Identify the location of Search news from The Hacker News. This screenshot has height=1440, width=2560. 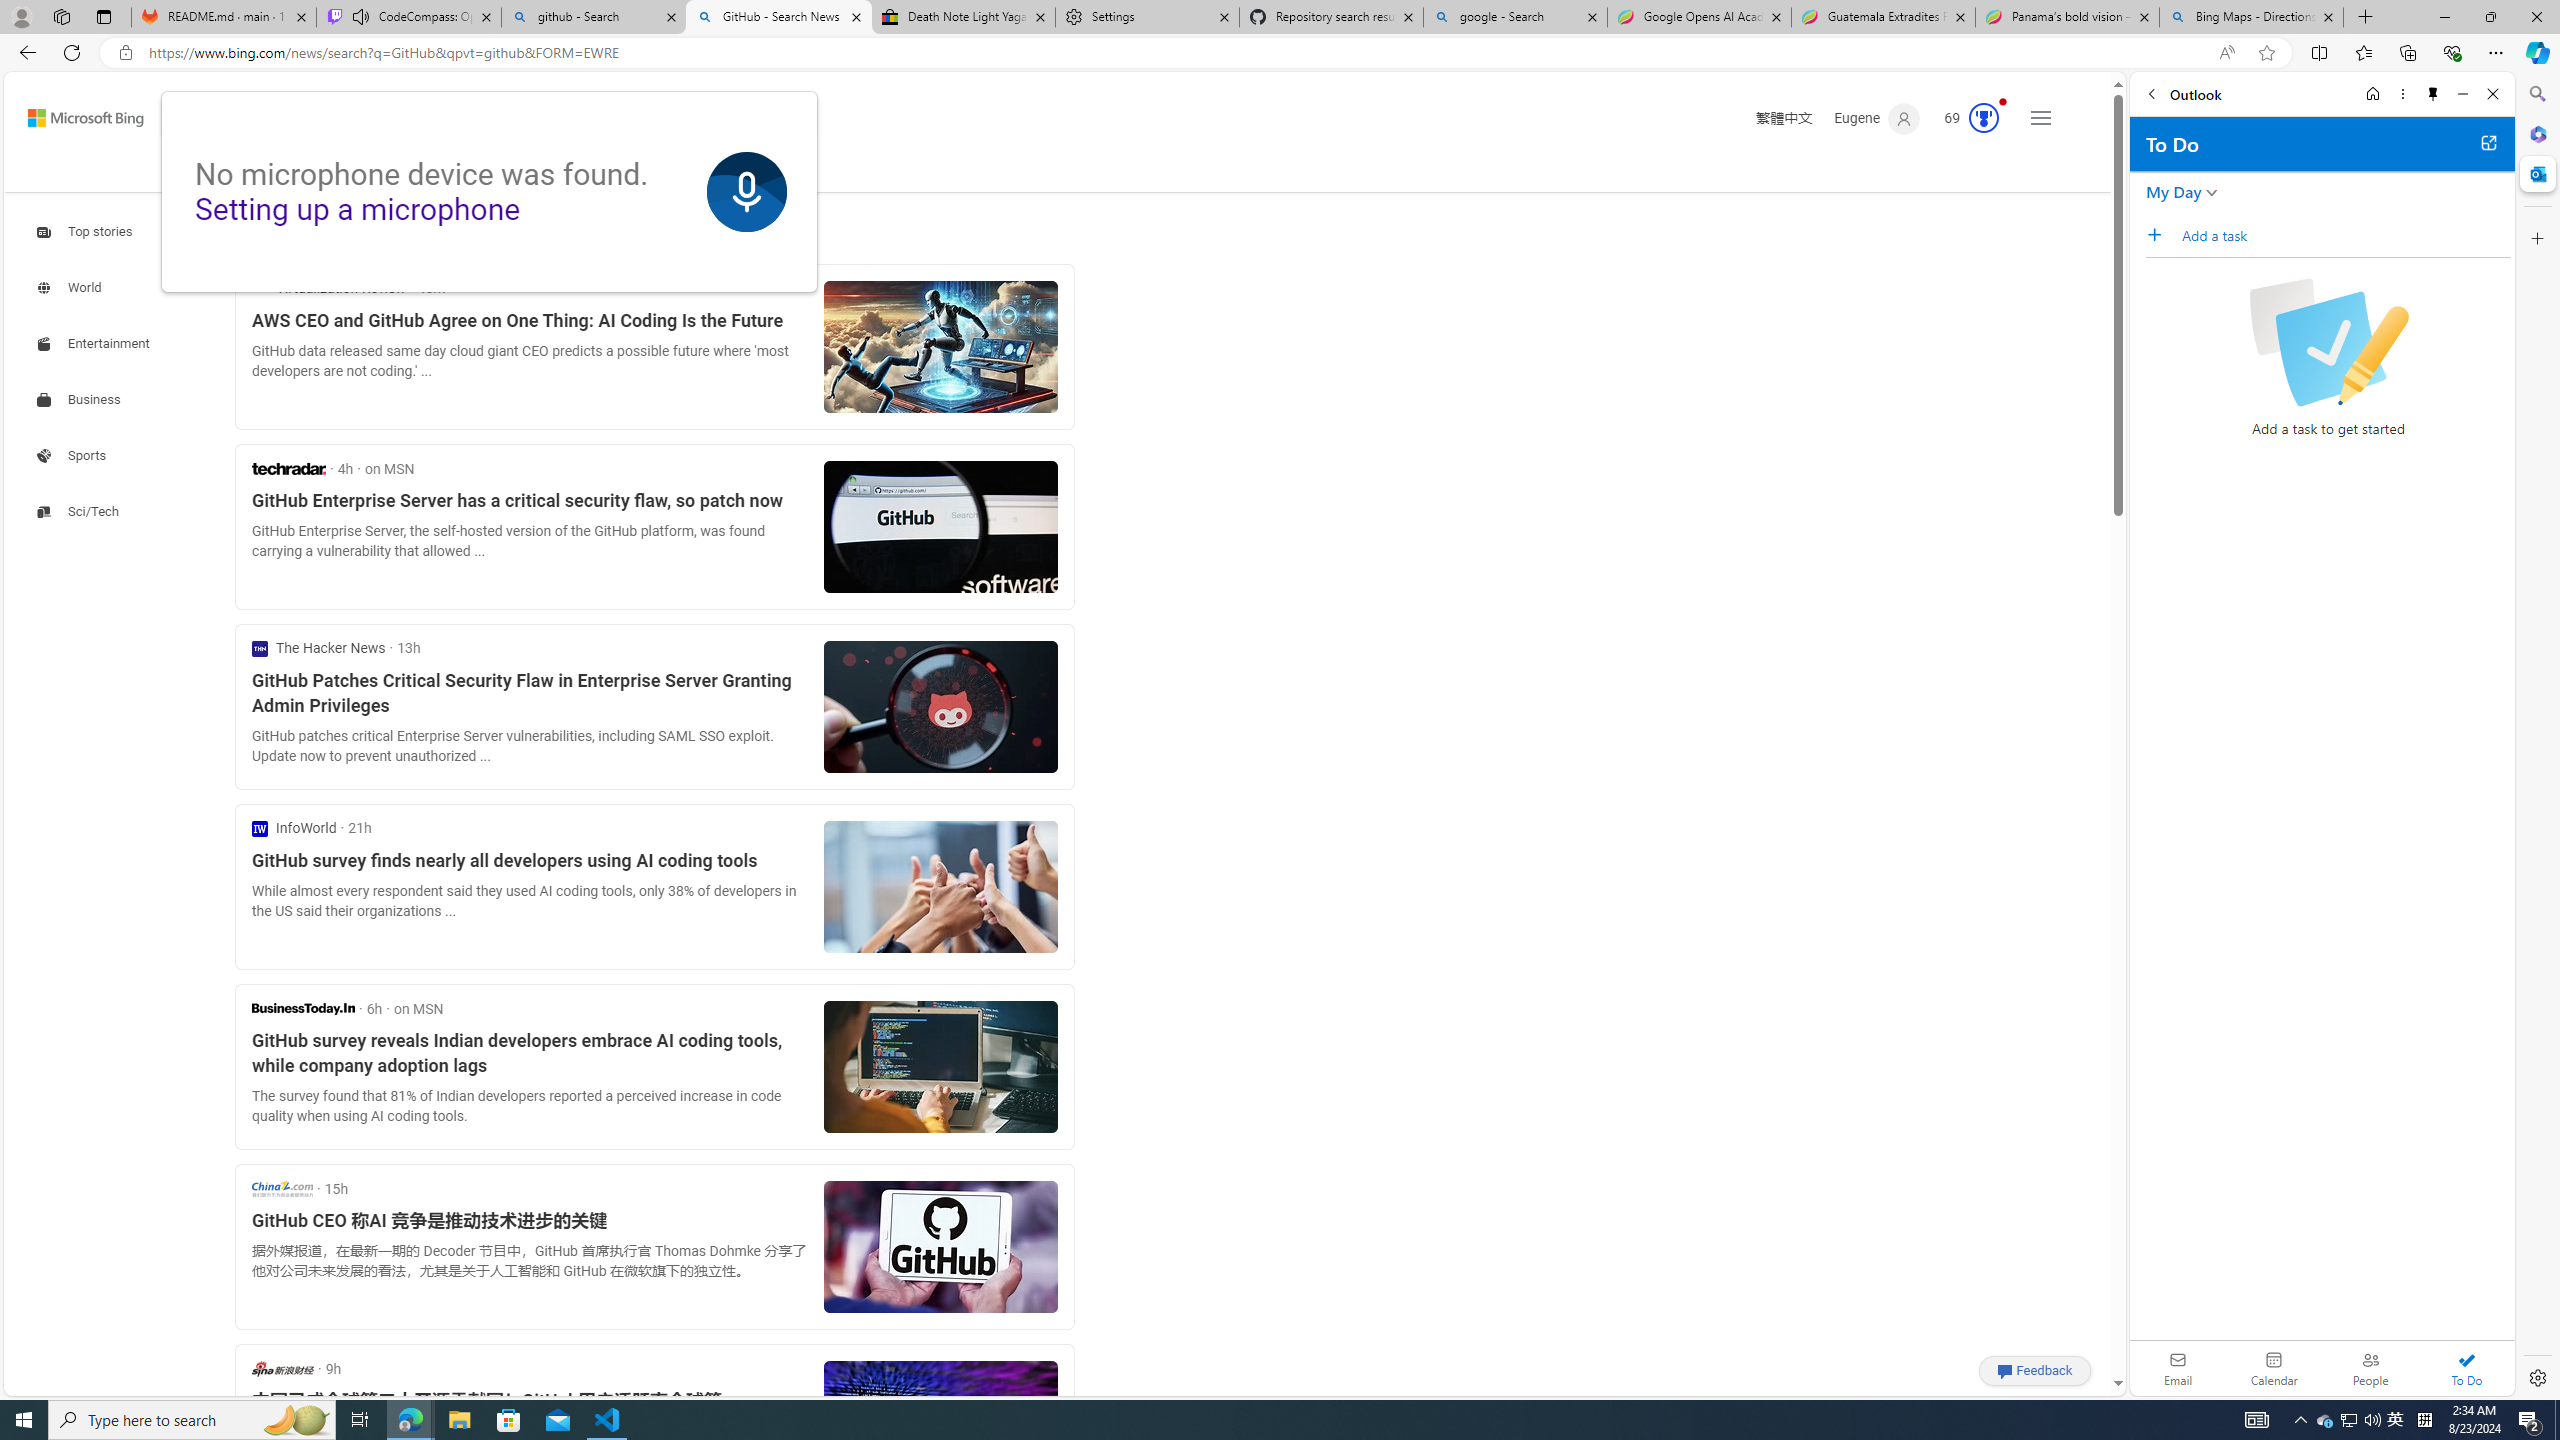
(318, 648).